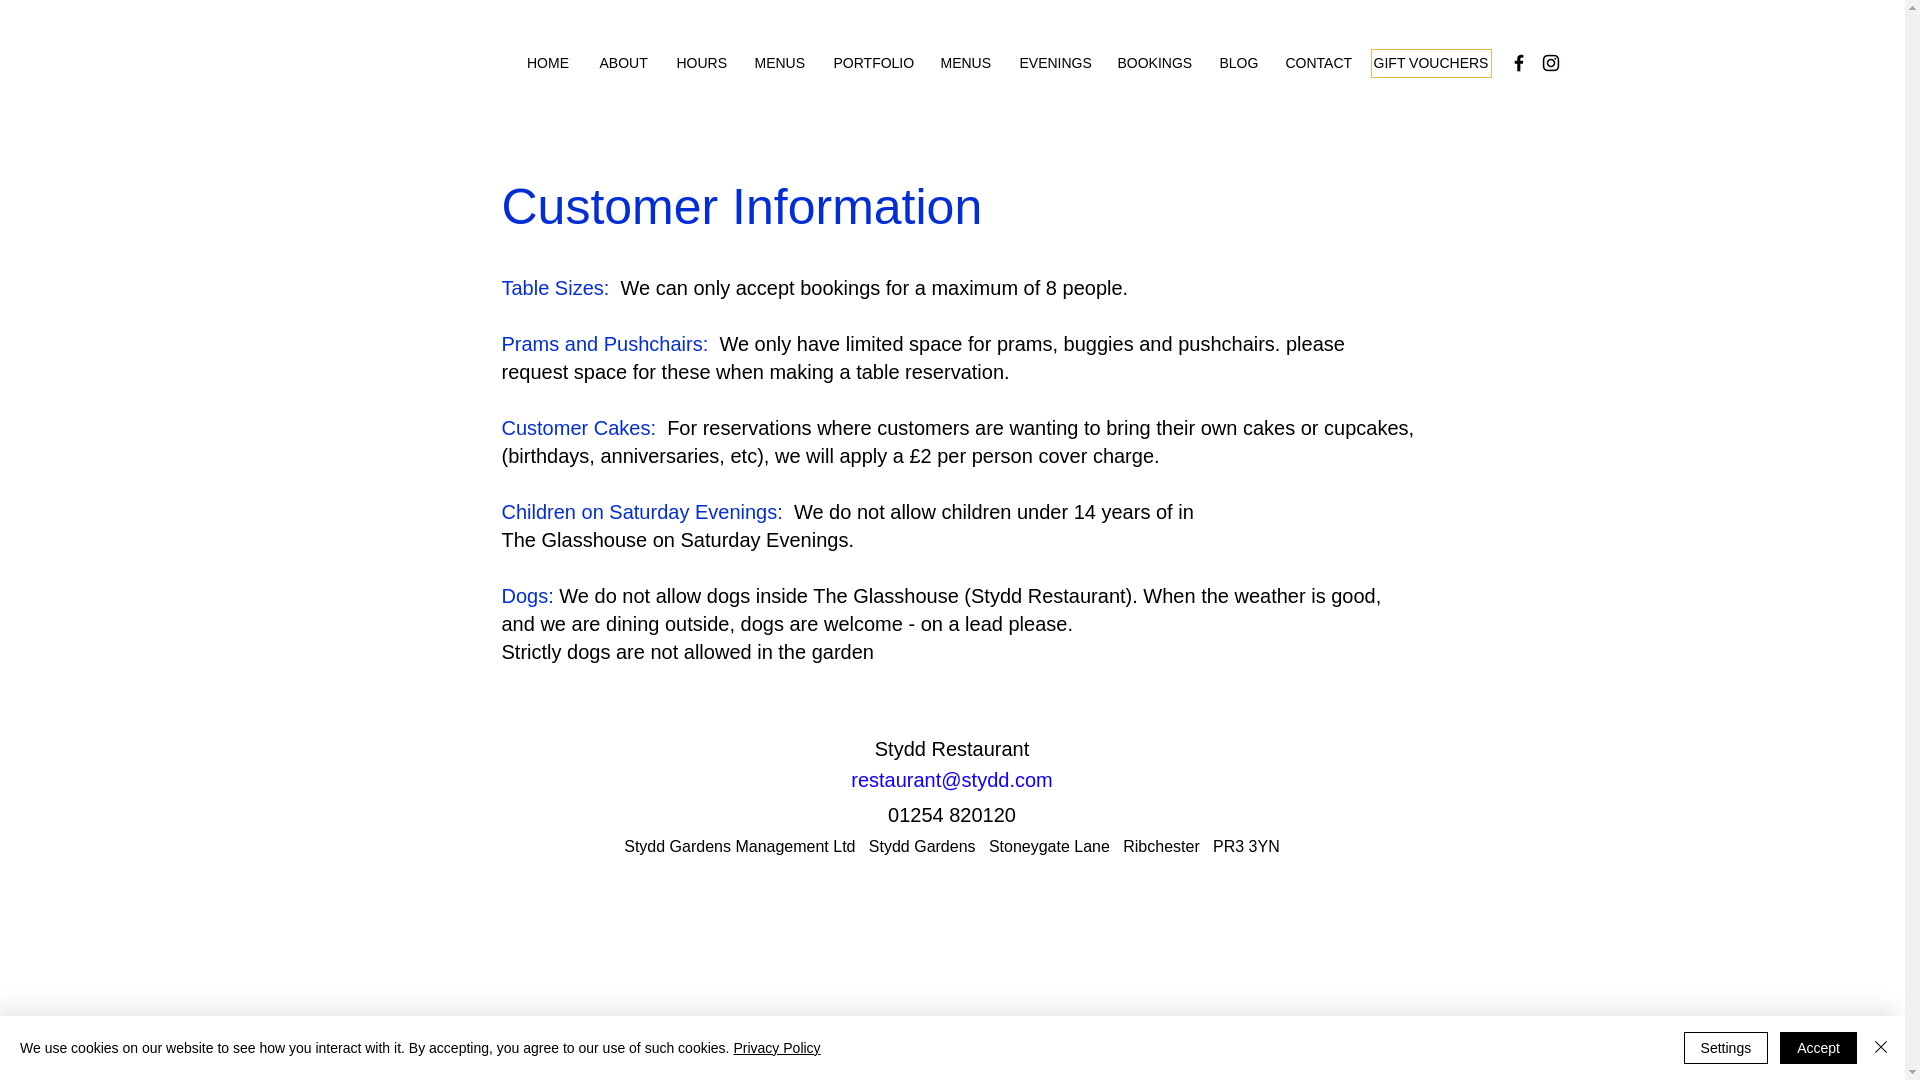 This screenshot has width=1920, height=1080. Describe the element at coordinates (700, 62) in the screenshot. I see `HOURS` at that location.